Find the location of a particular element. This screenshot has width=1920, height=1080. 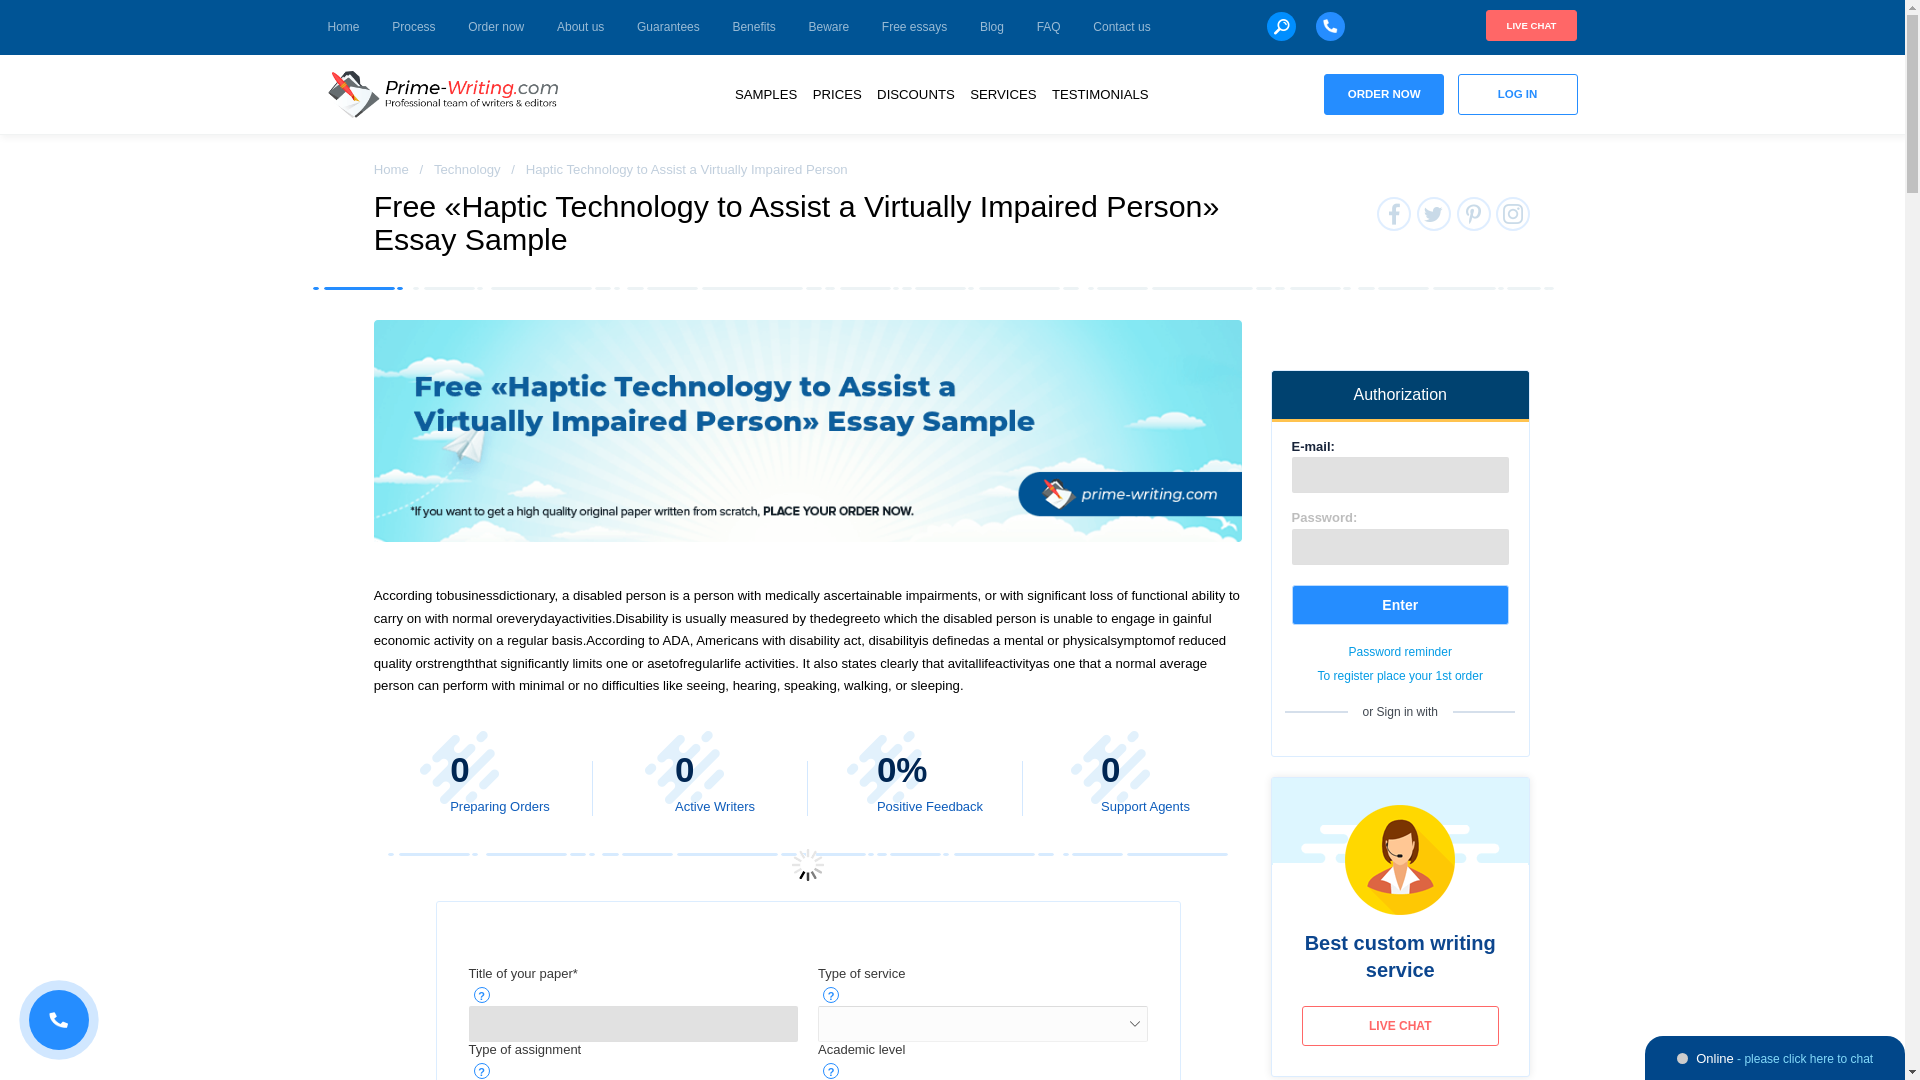

Contact us is located at coordinates (1121, 28).